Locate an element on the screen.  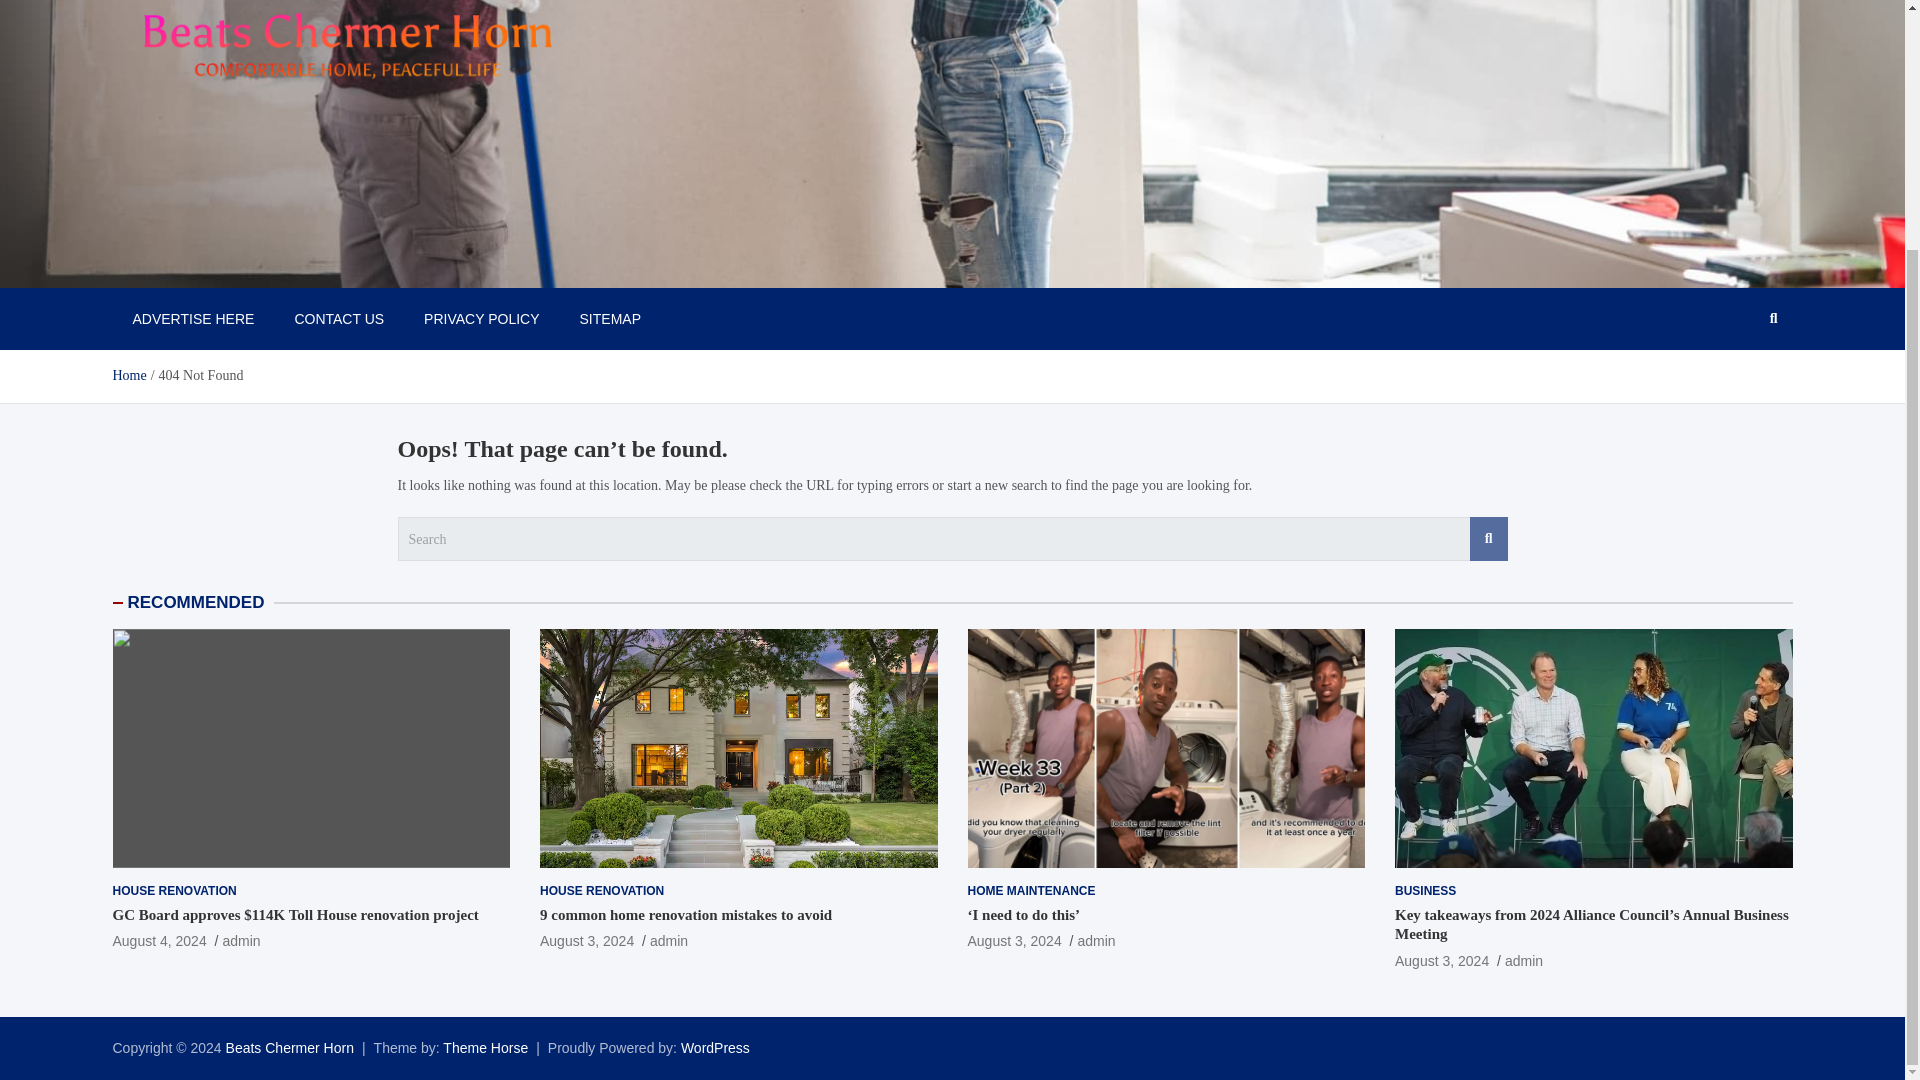
9 common home renovation mistakes to avoid is located at coordinates (586, 941).